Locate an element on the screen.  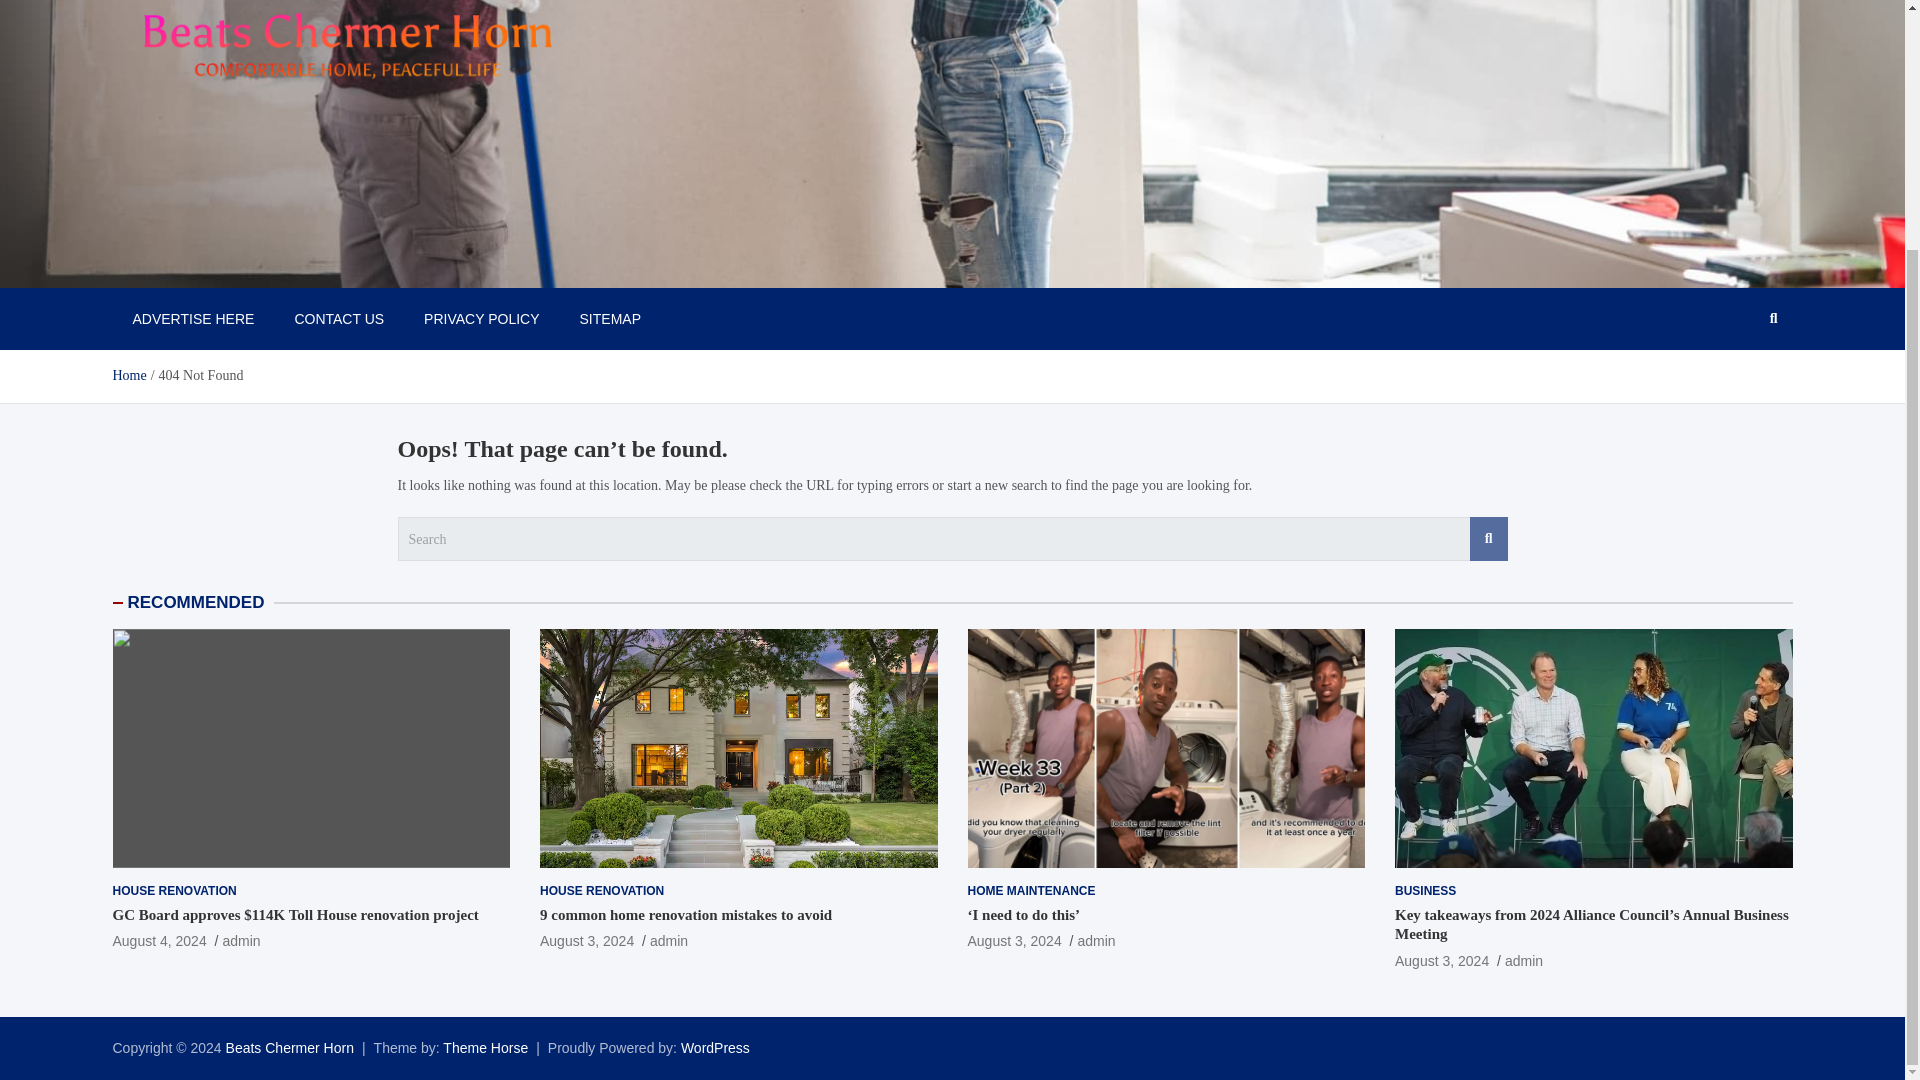
9 common home renovation mistakes to avoid is located at coordinates (586, 941).